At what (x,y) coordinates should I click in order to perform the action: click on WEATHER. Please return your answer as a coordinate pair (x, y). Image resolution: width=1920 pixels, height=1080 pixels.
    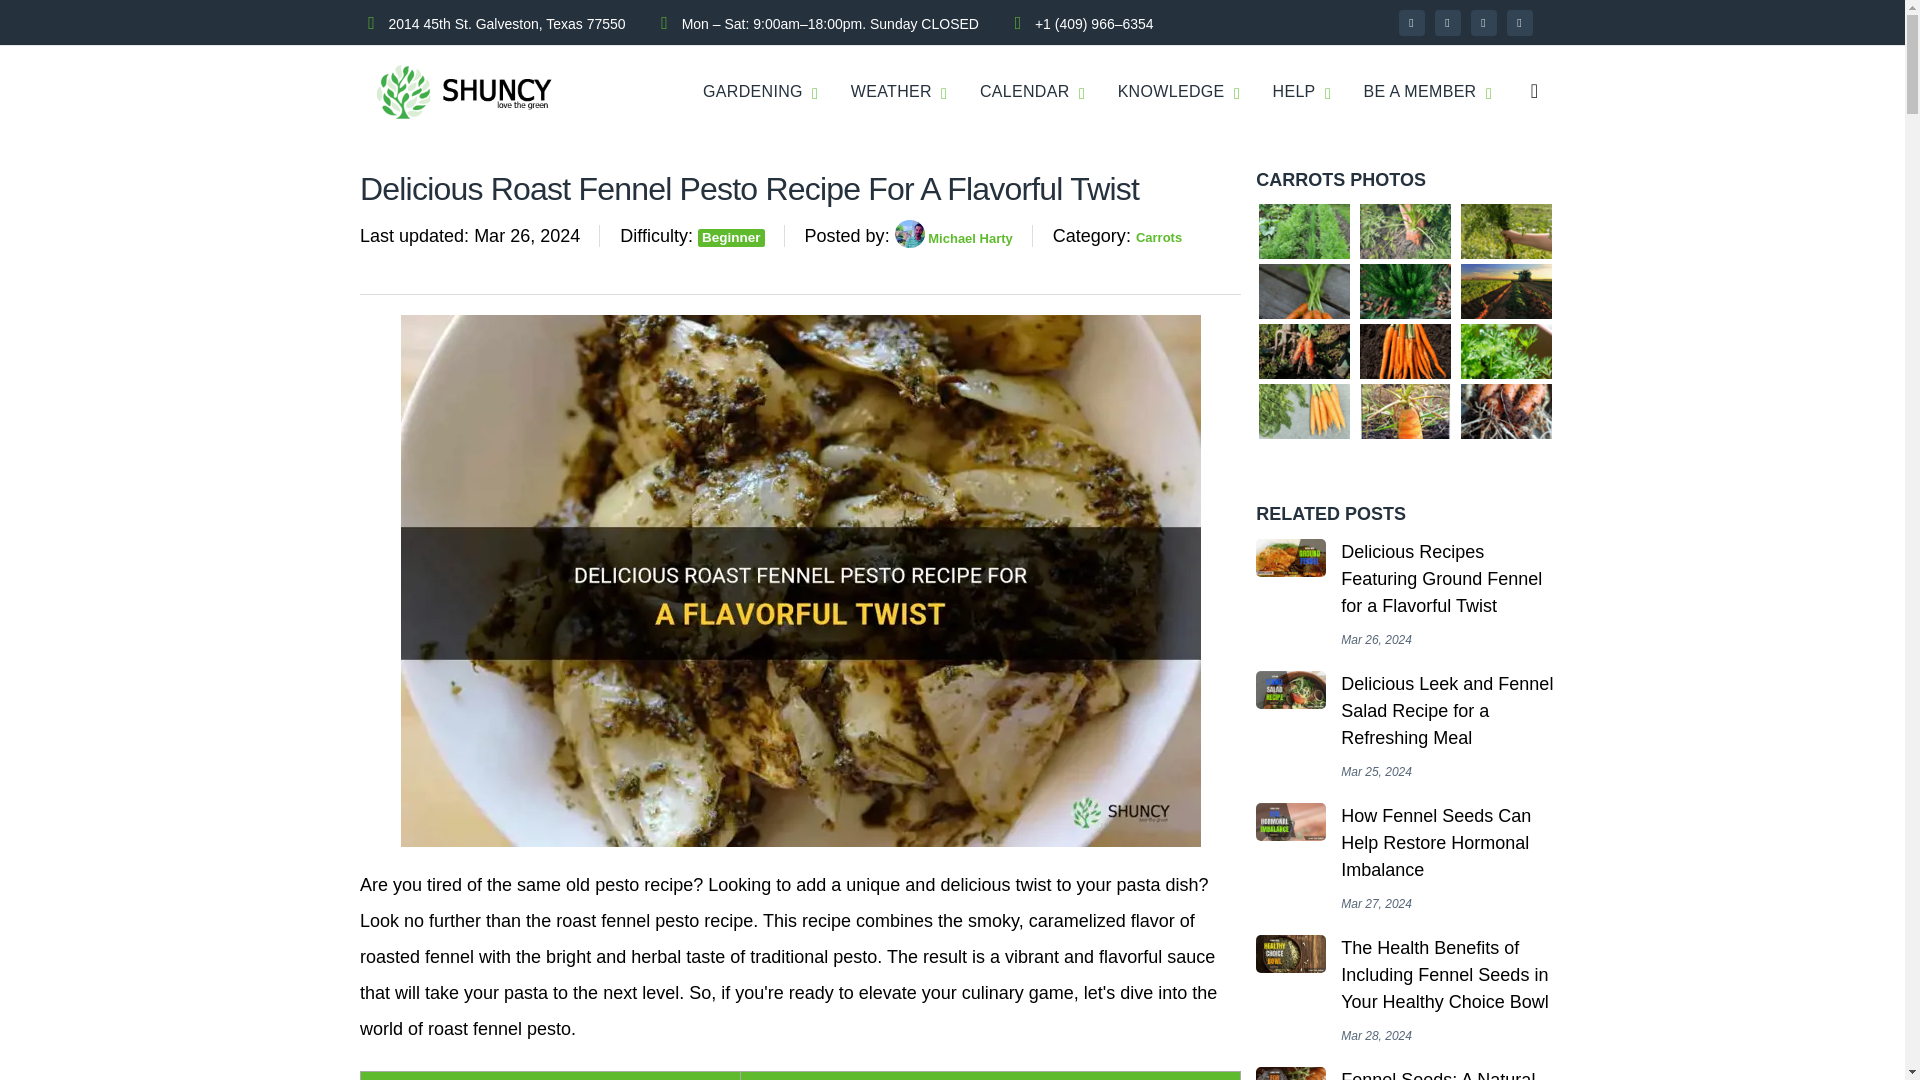
    Looking at the image, I should click on (890, 92).